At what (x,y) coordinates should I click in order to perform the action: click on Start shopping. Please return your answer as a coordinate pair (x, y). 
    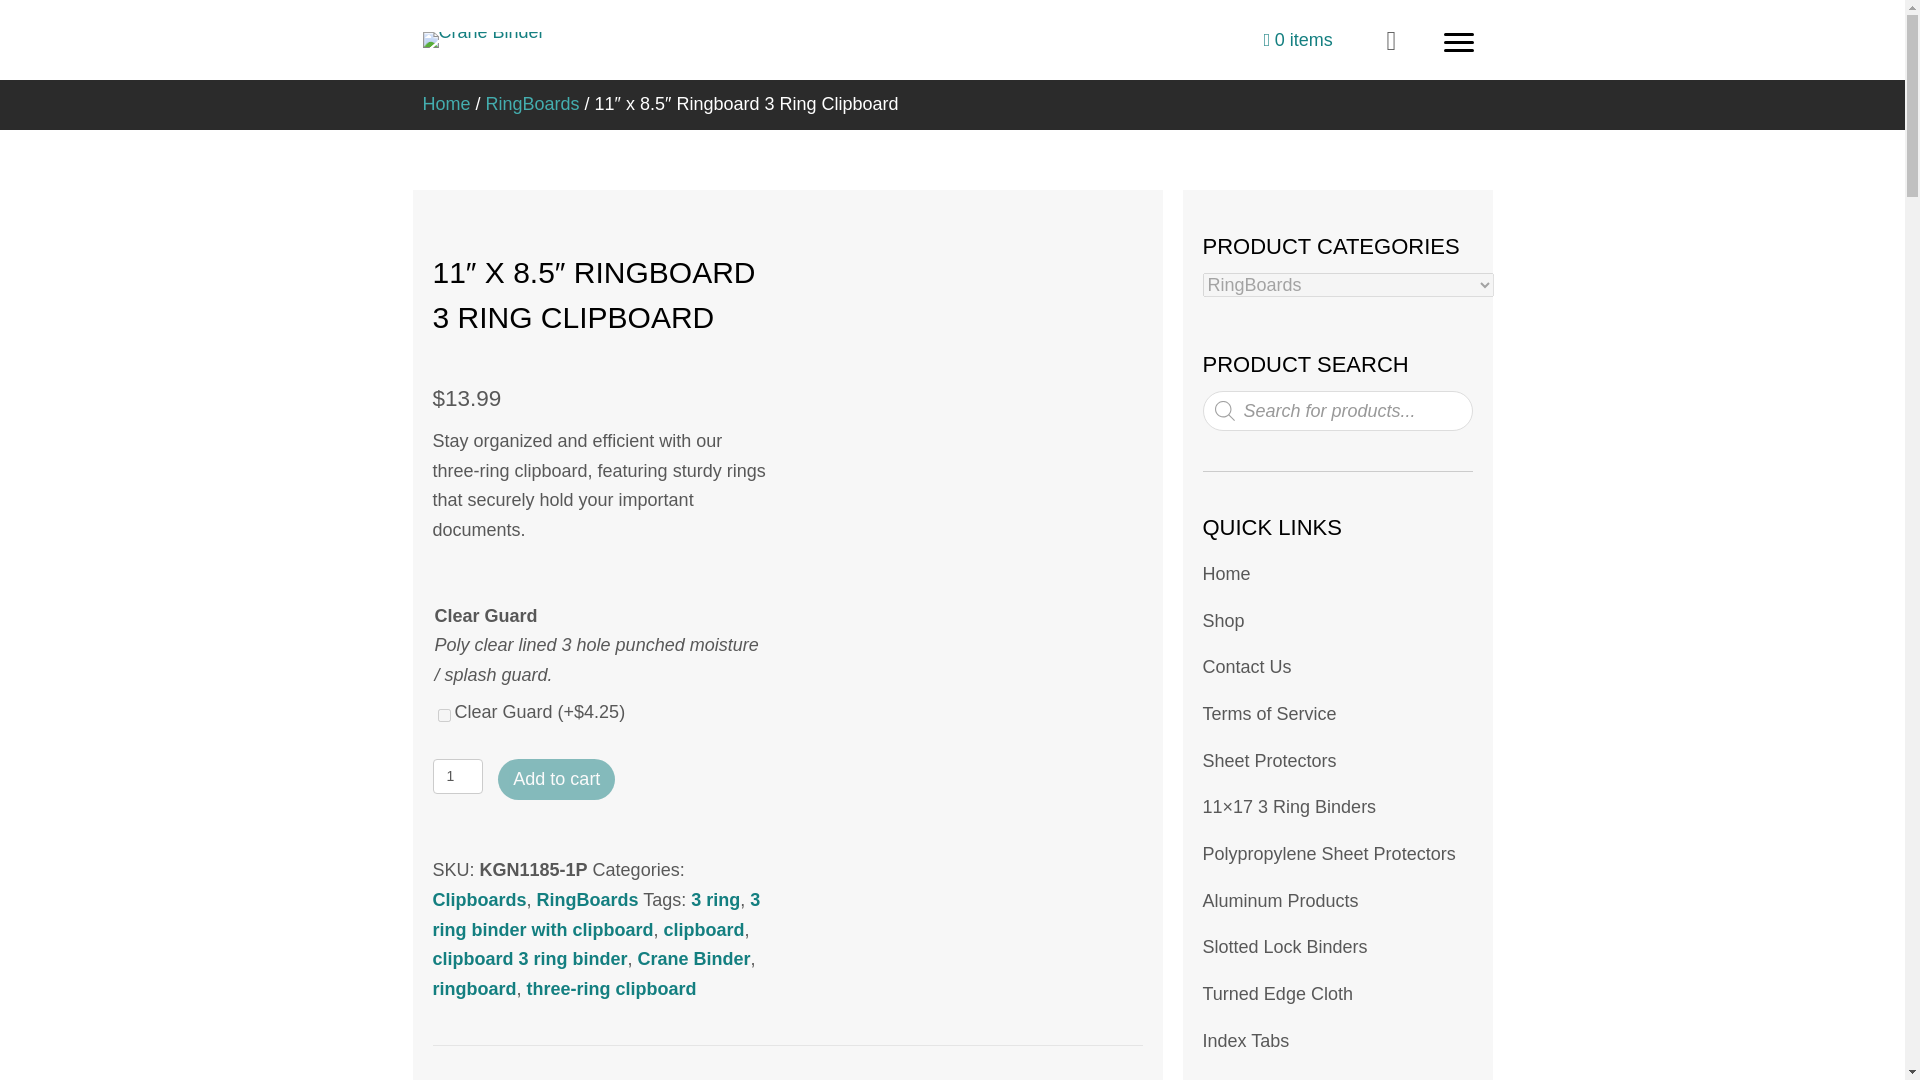
    Looking at the image, I should click on (1298, 40).